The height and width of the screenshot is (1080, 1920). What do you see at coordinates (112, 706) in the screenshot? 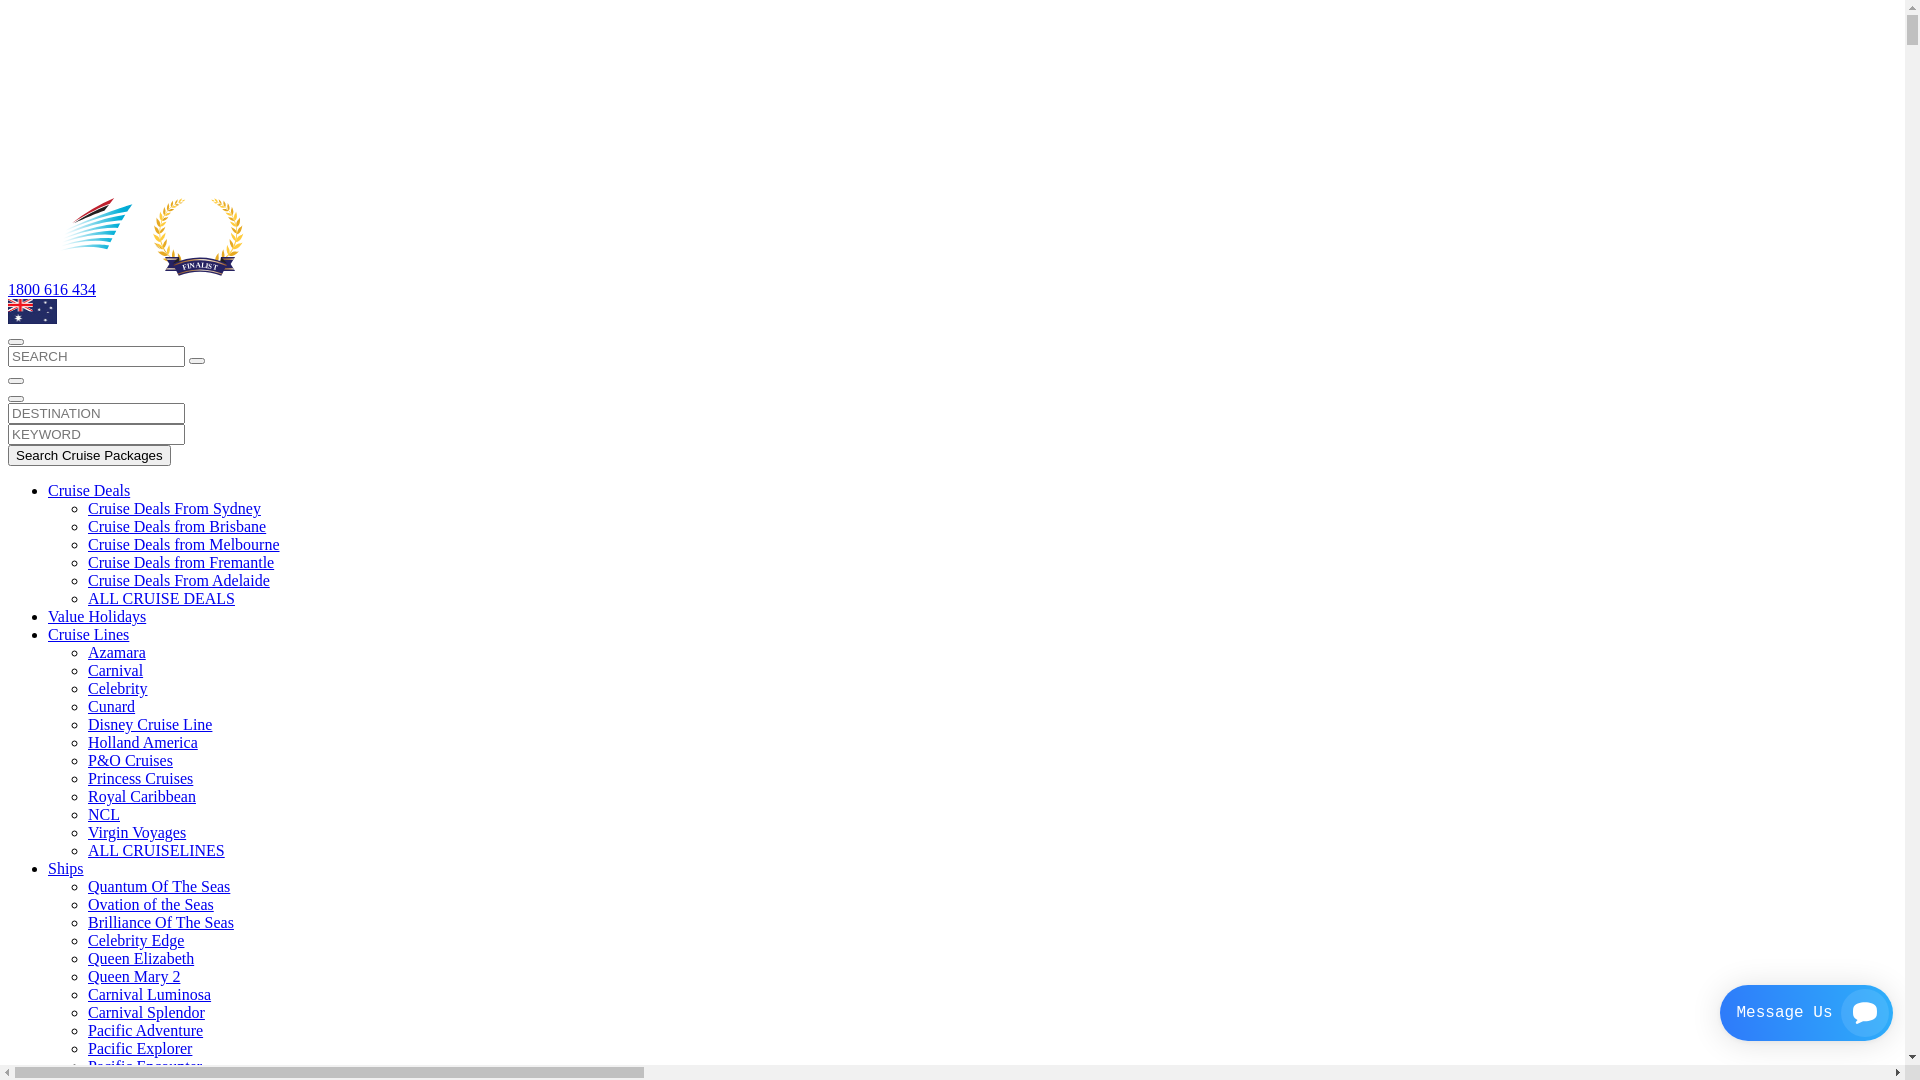
I see `Cunard` at bounding box center [112, 706].